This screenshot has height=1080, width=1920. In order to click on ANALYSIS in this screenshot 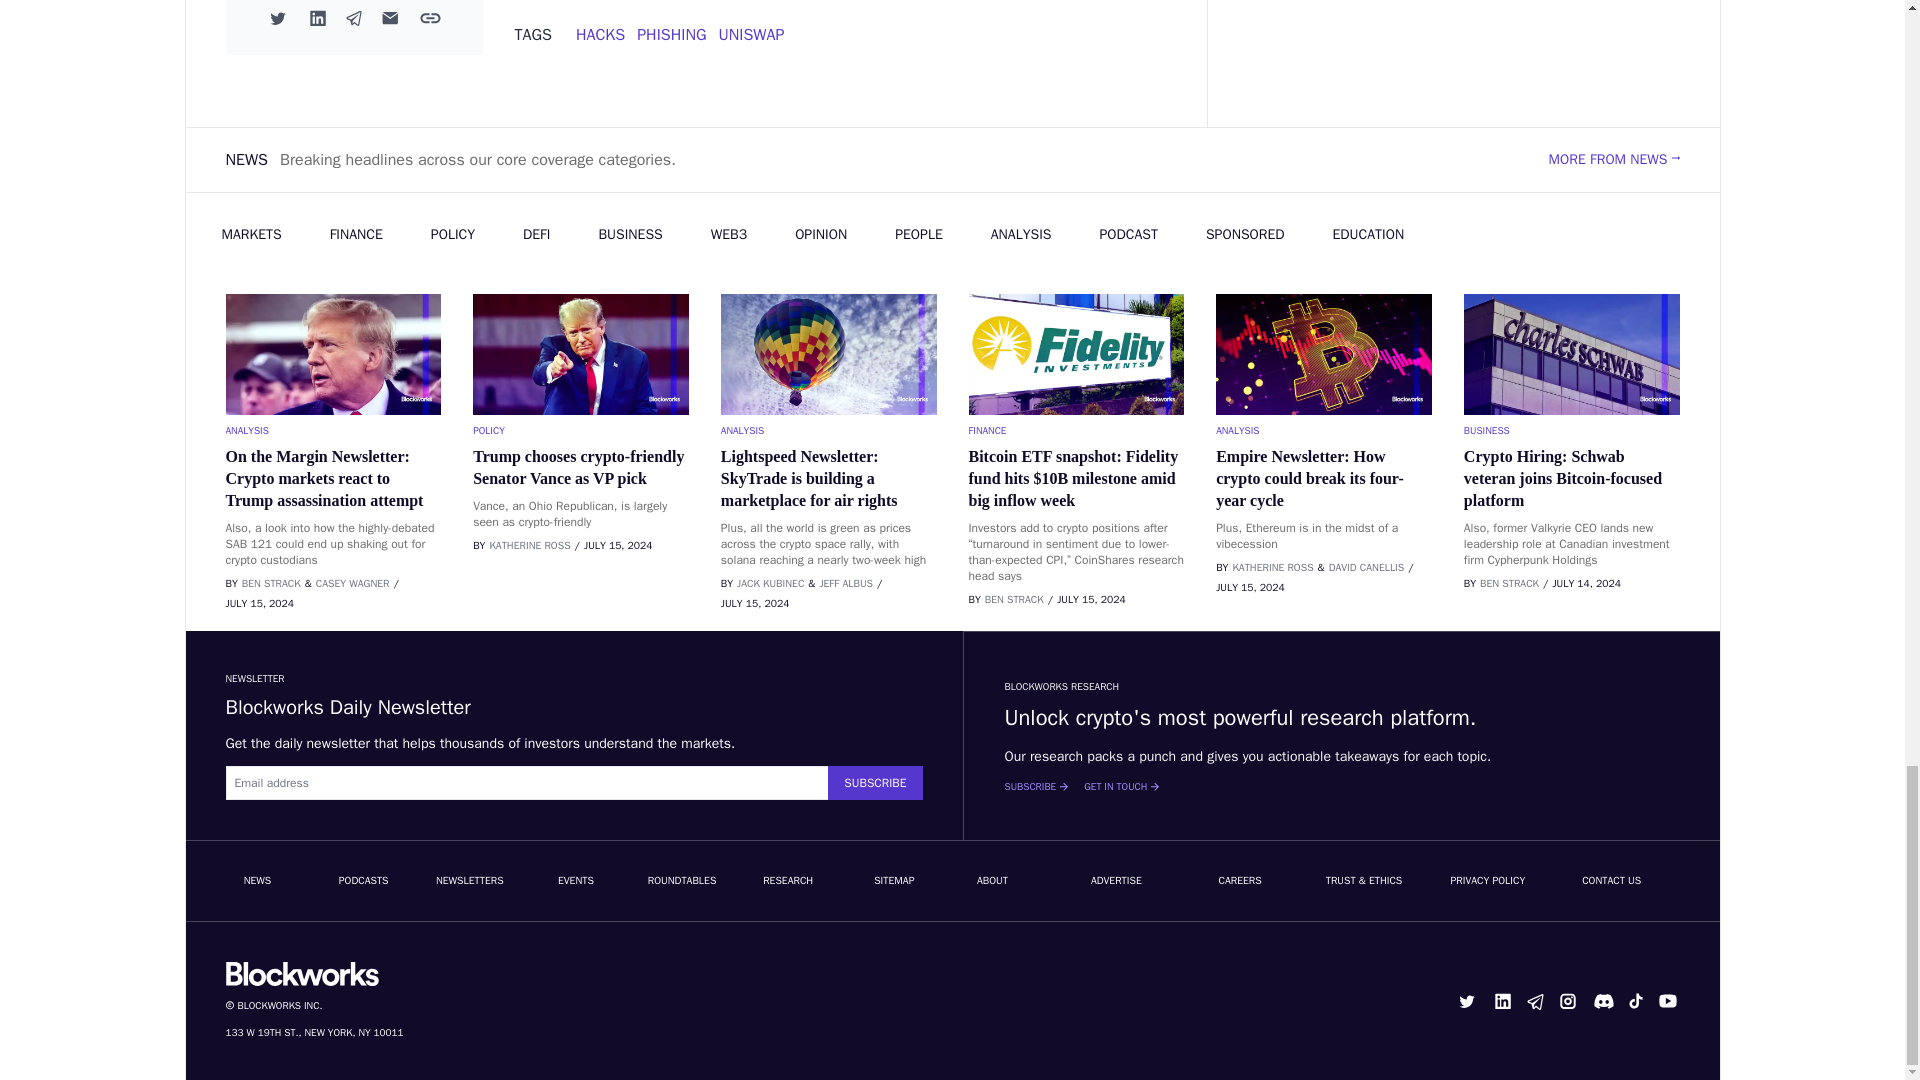, I will do `click(828, 430)`.